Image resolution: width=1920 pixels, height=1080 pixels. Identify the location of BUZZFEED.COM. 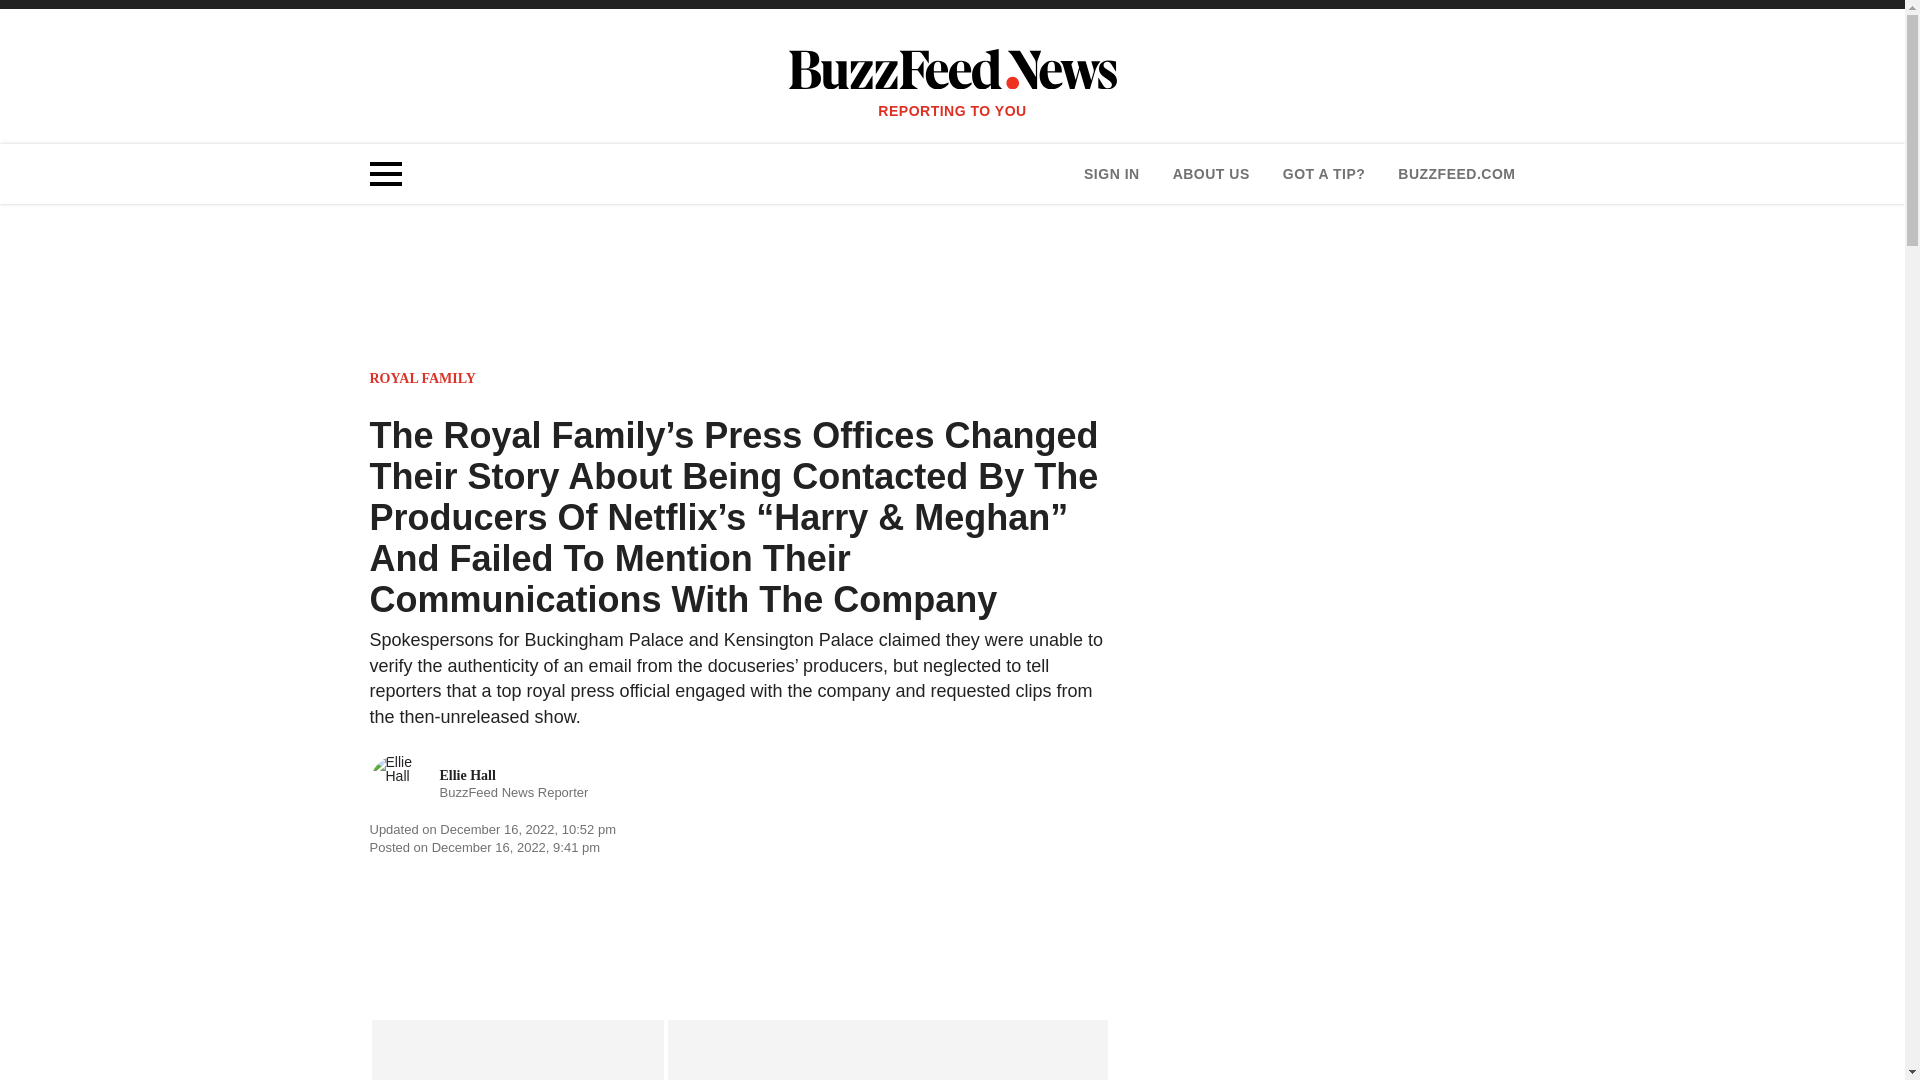
(1456, 174).